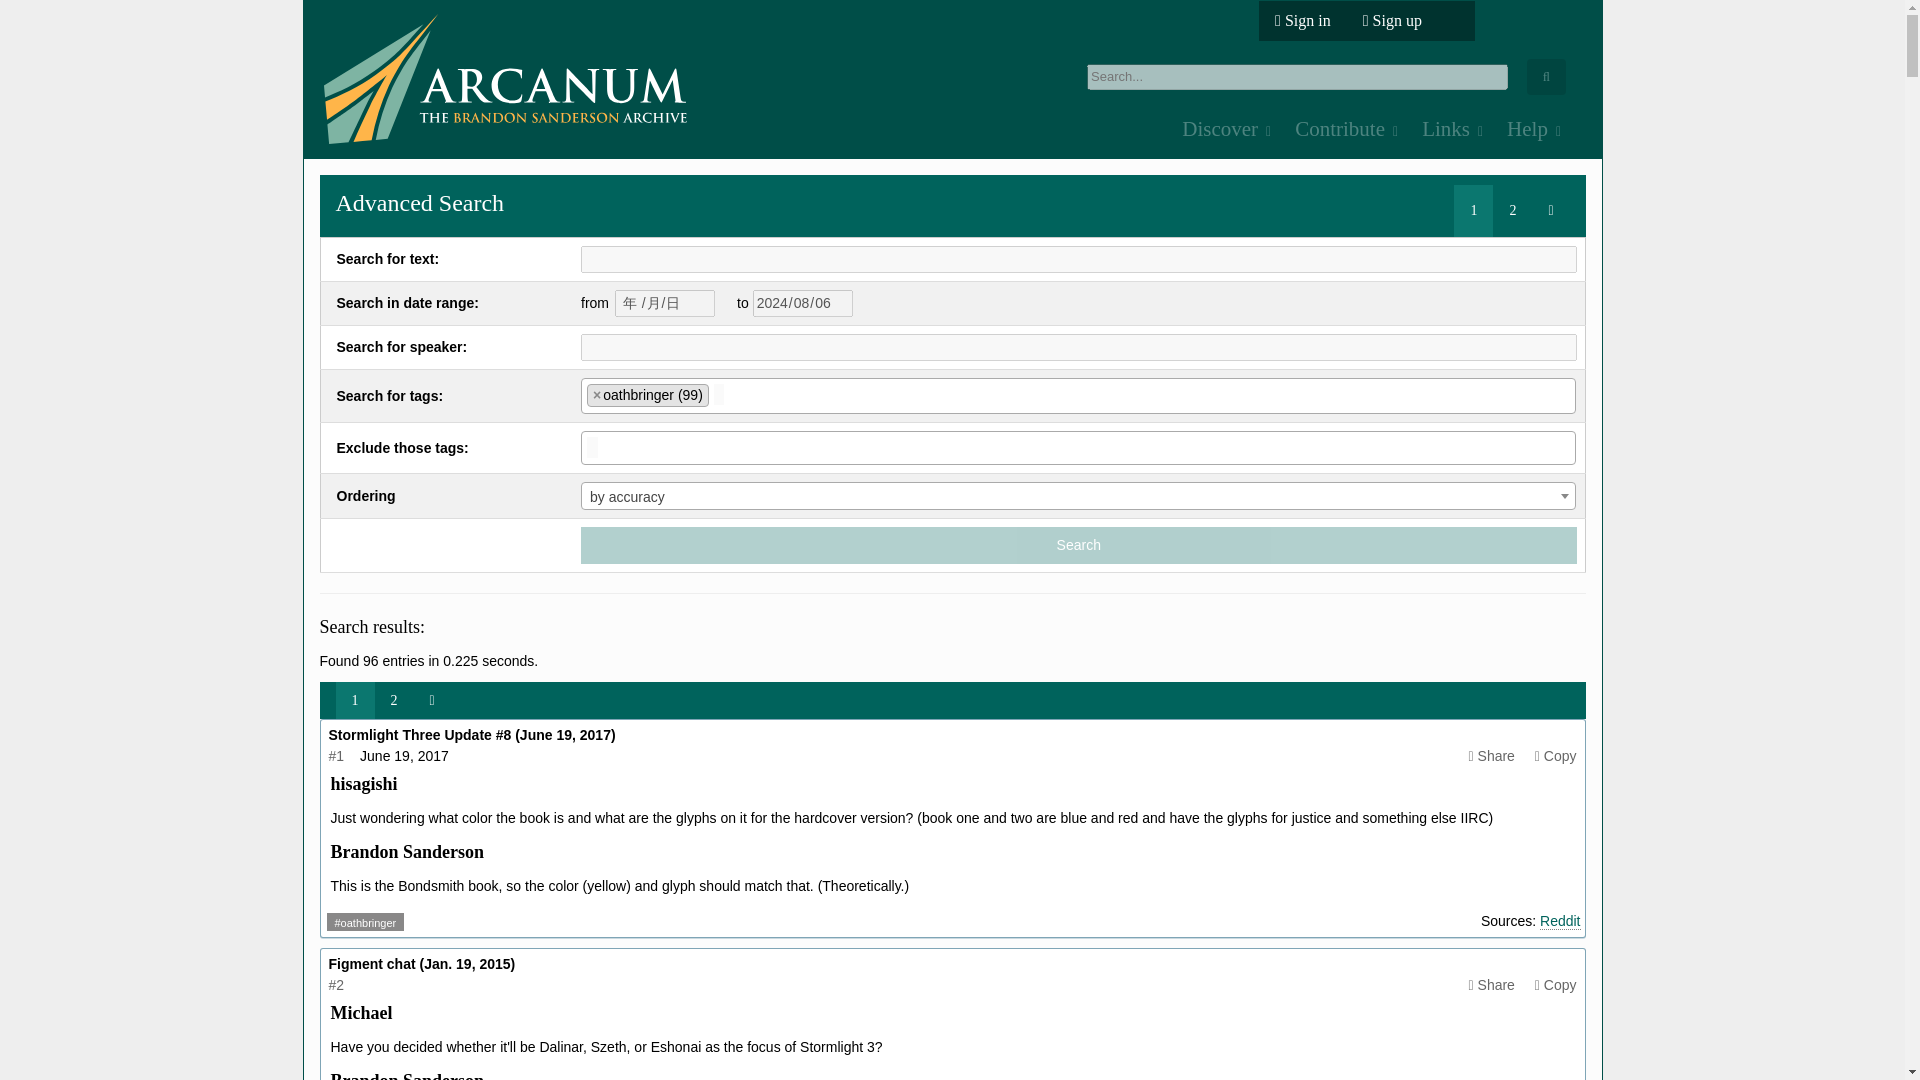  I want to click on 2024-08-06, so click(802, 304).